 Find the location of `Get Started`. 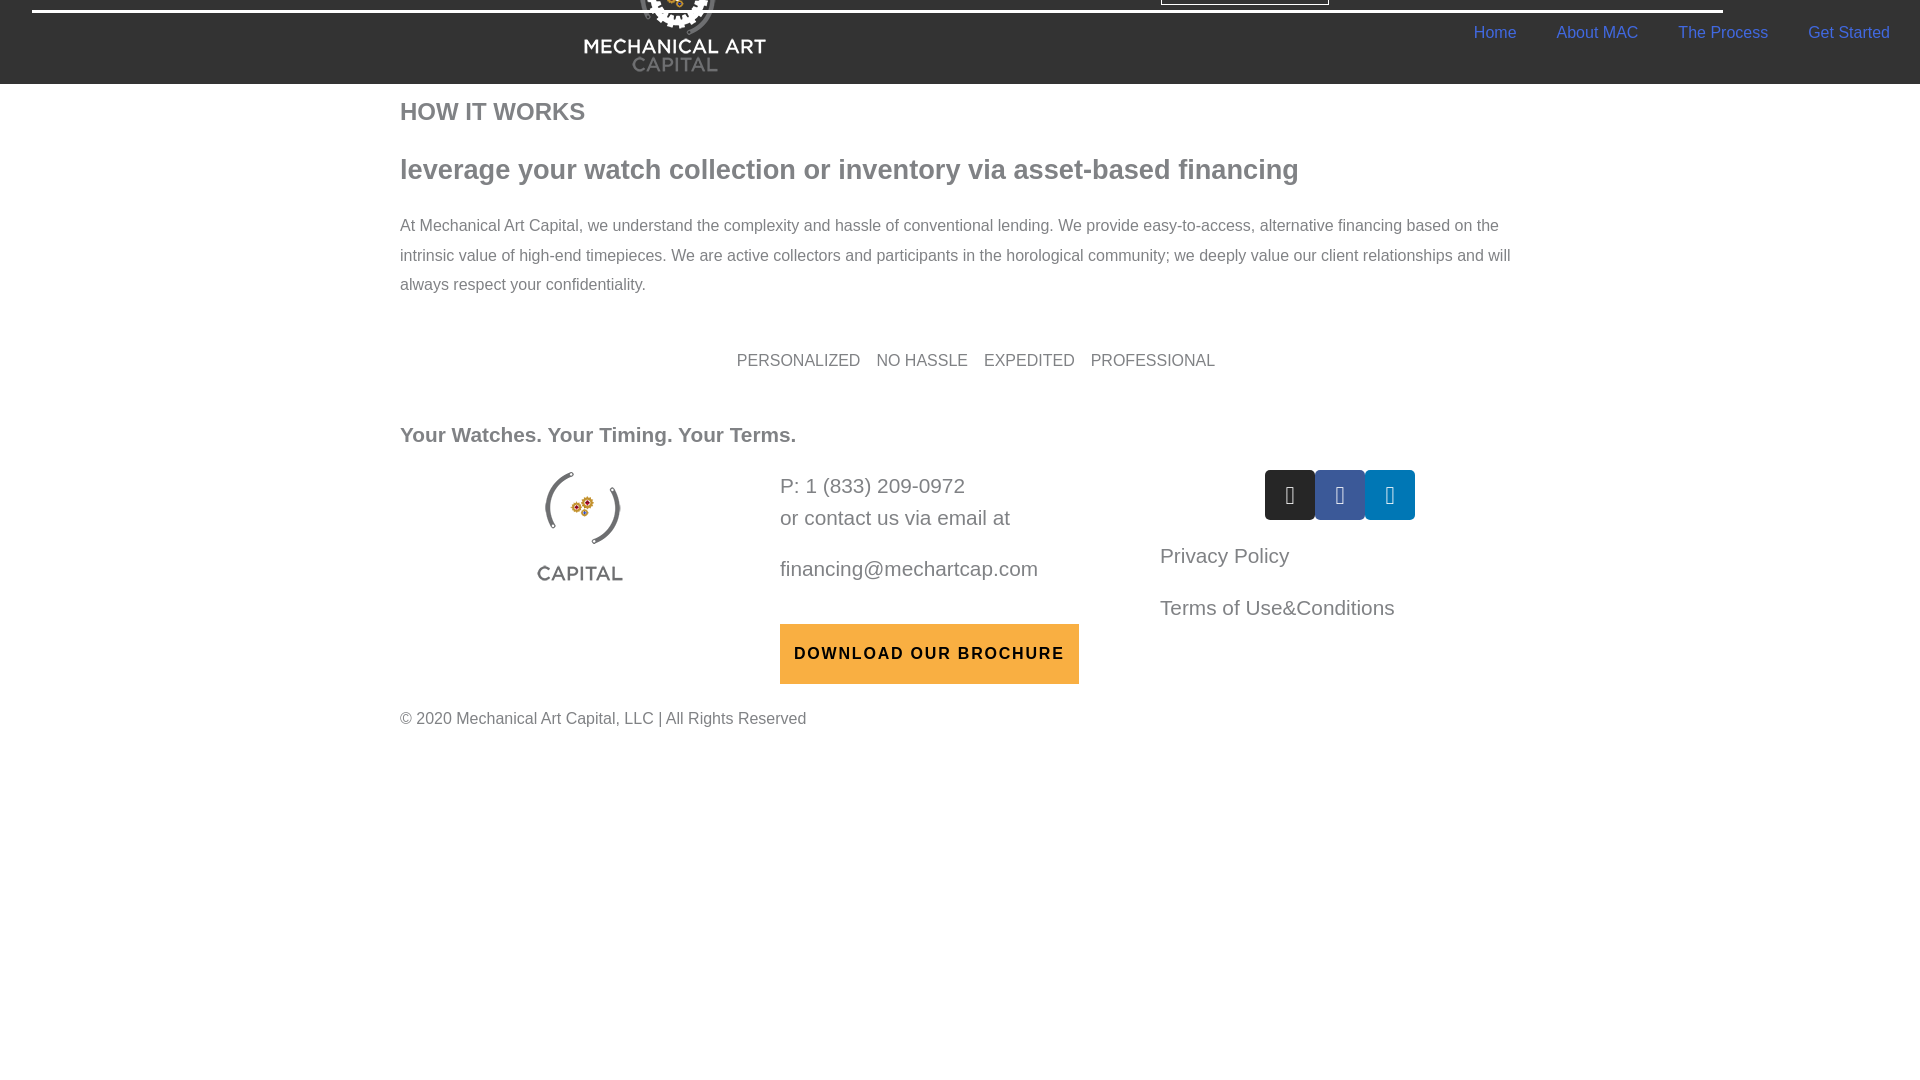

Get Started is located at coordinates (1848, 32).